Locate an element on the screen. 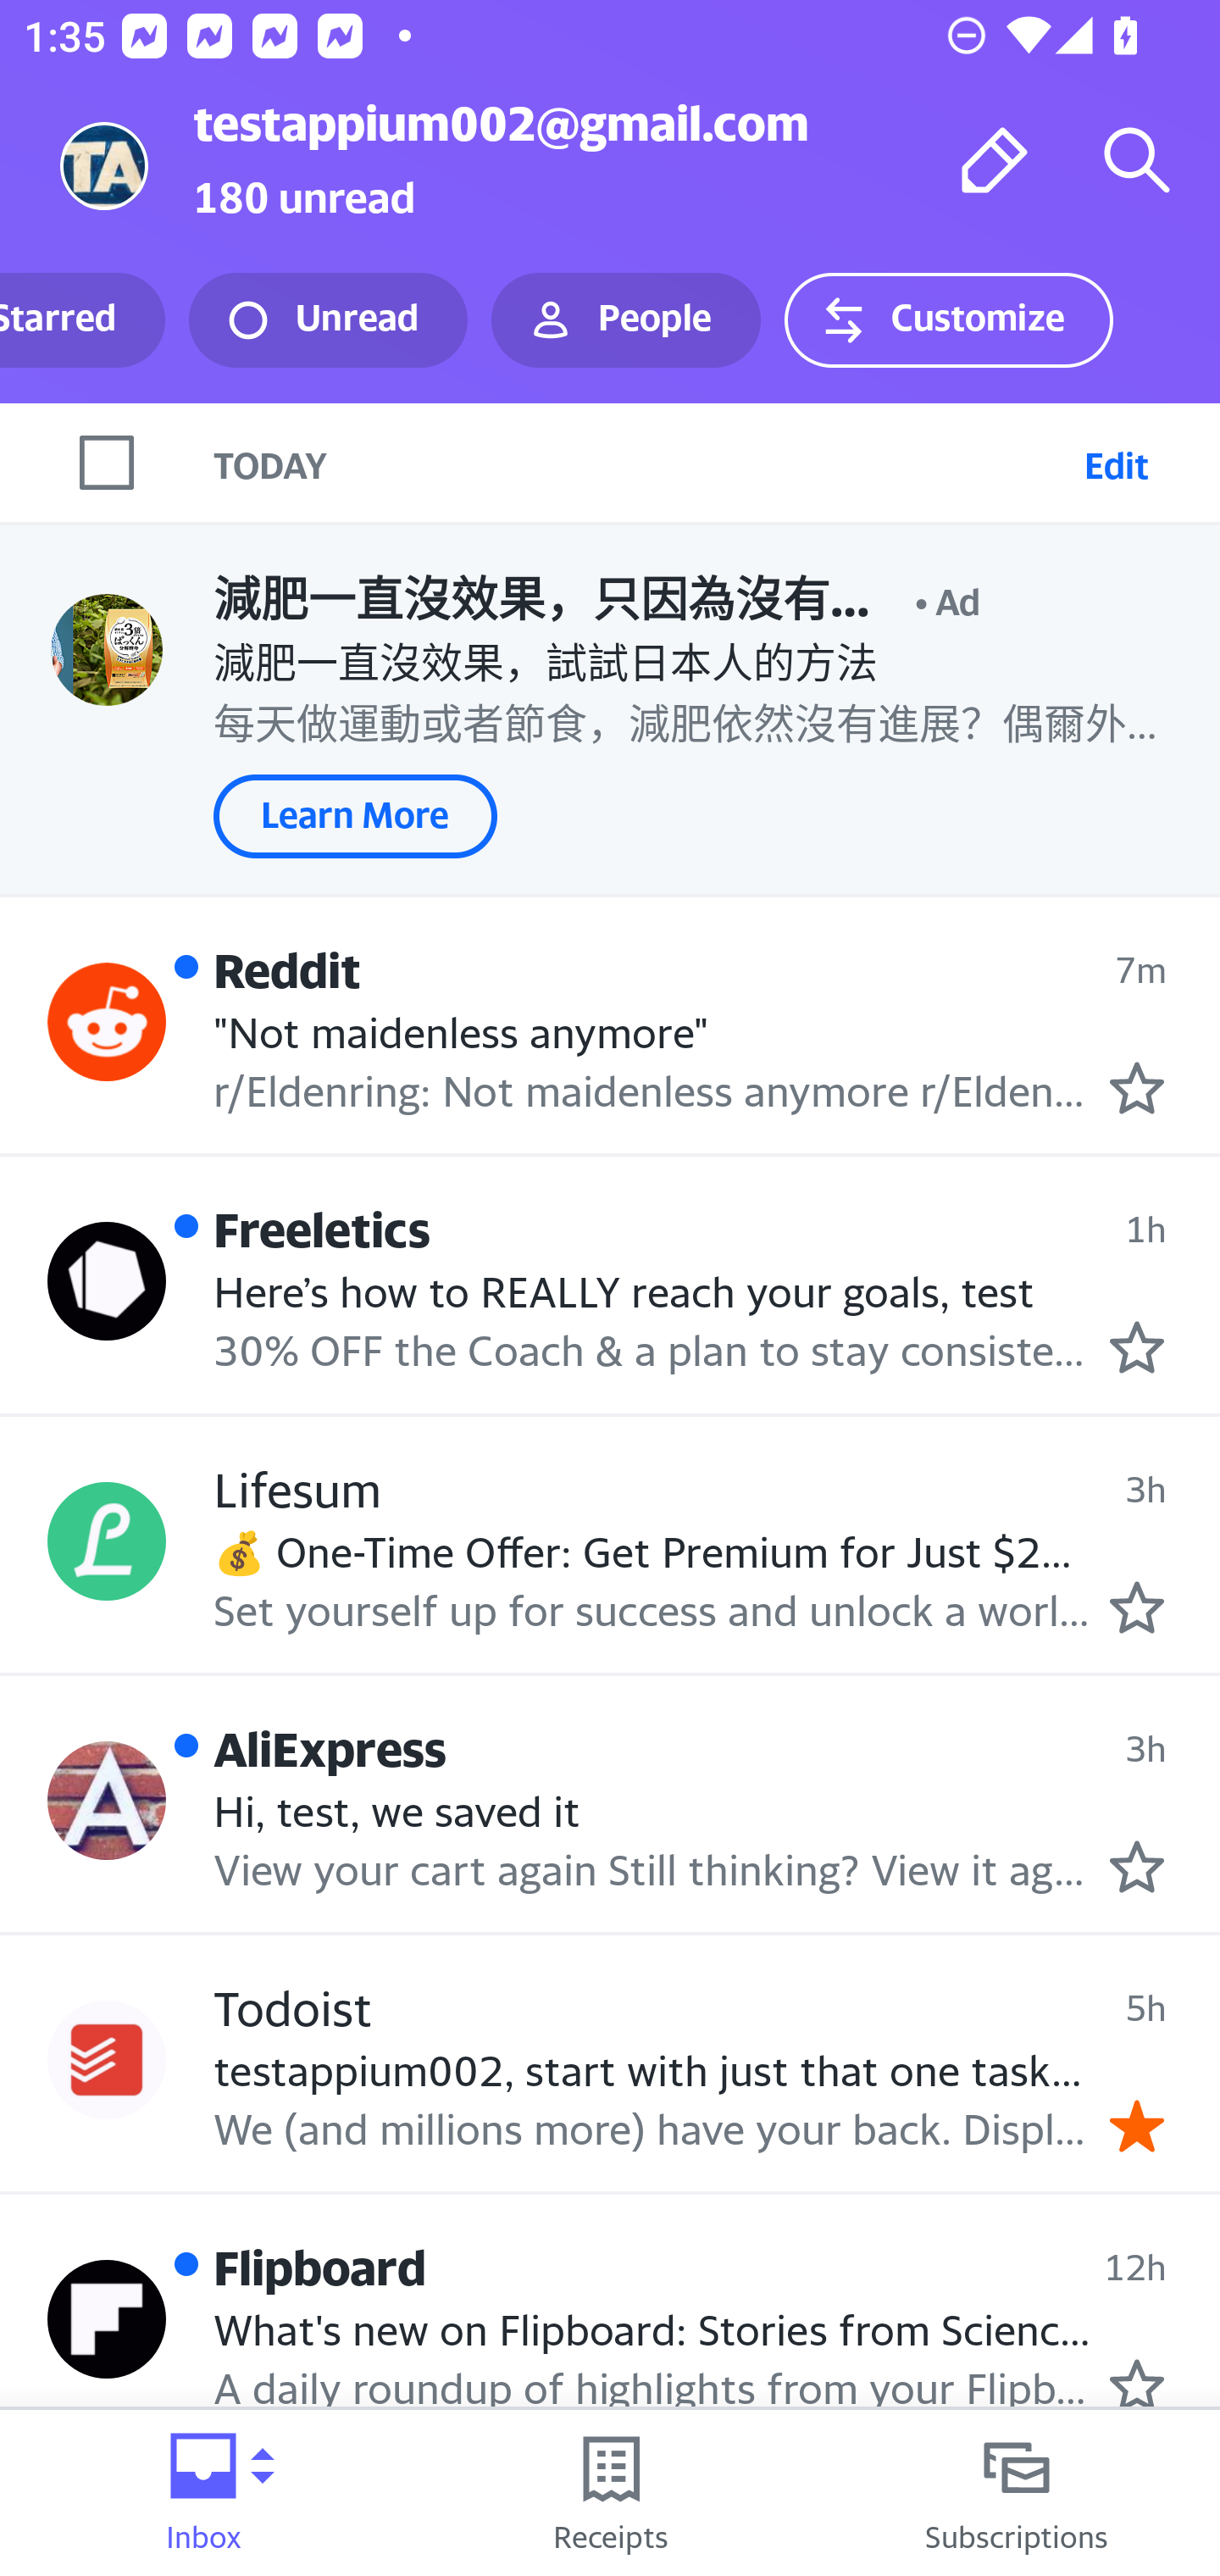 The width and height of the screenshot is (1220, 2576). Mark as starred. is located at coordinates (1137, 1866).